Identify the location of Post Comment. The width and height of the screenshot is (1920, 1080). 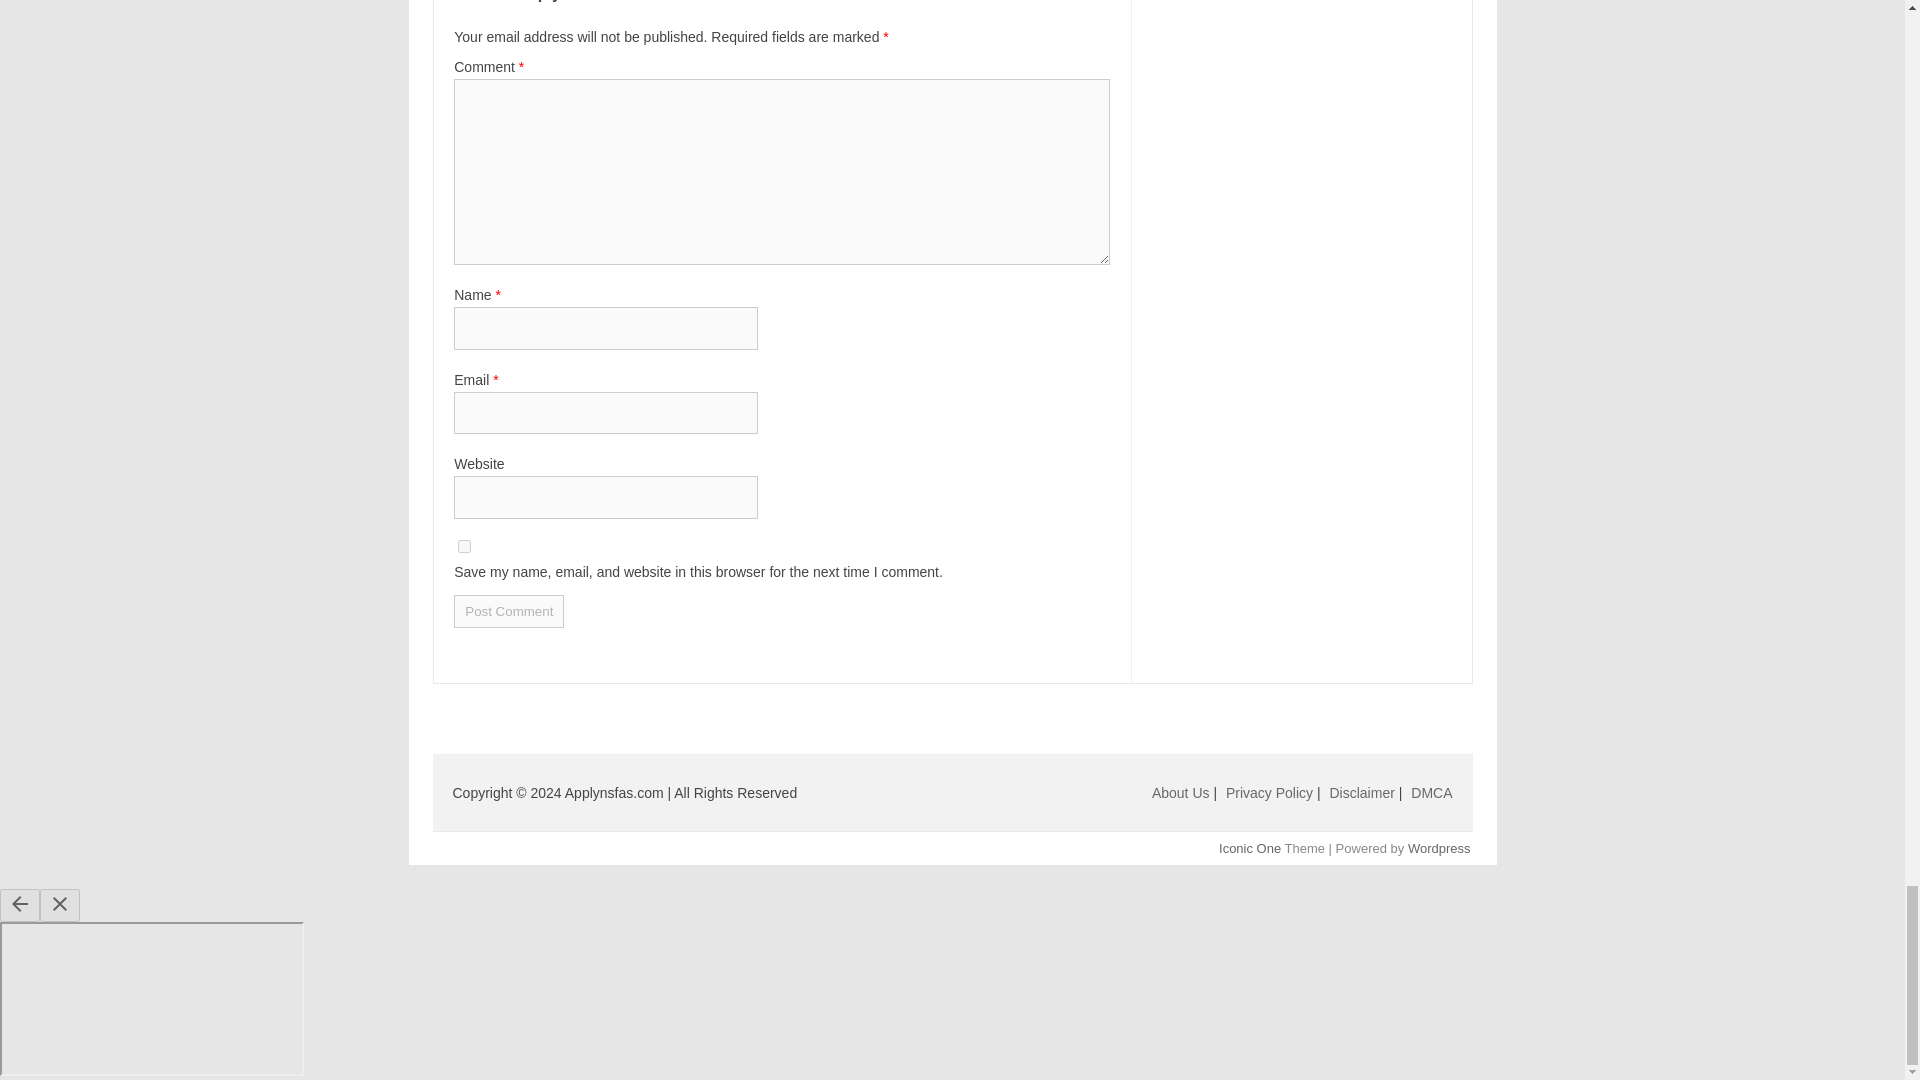
(508, 611).